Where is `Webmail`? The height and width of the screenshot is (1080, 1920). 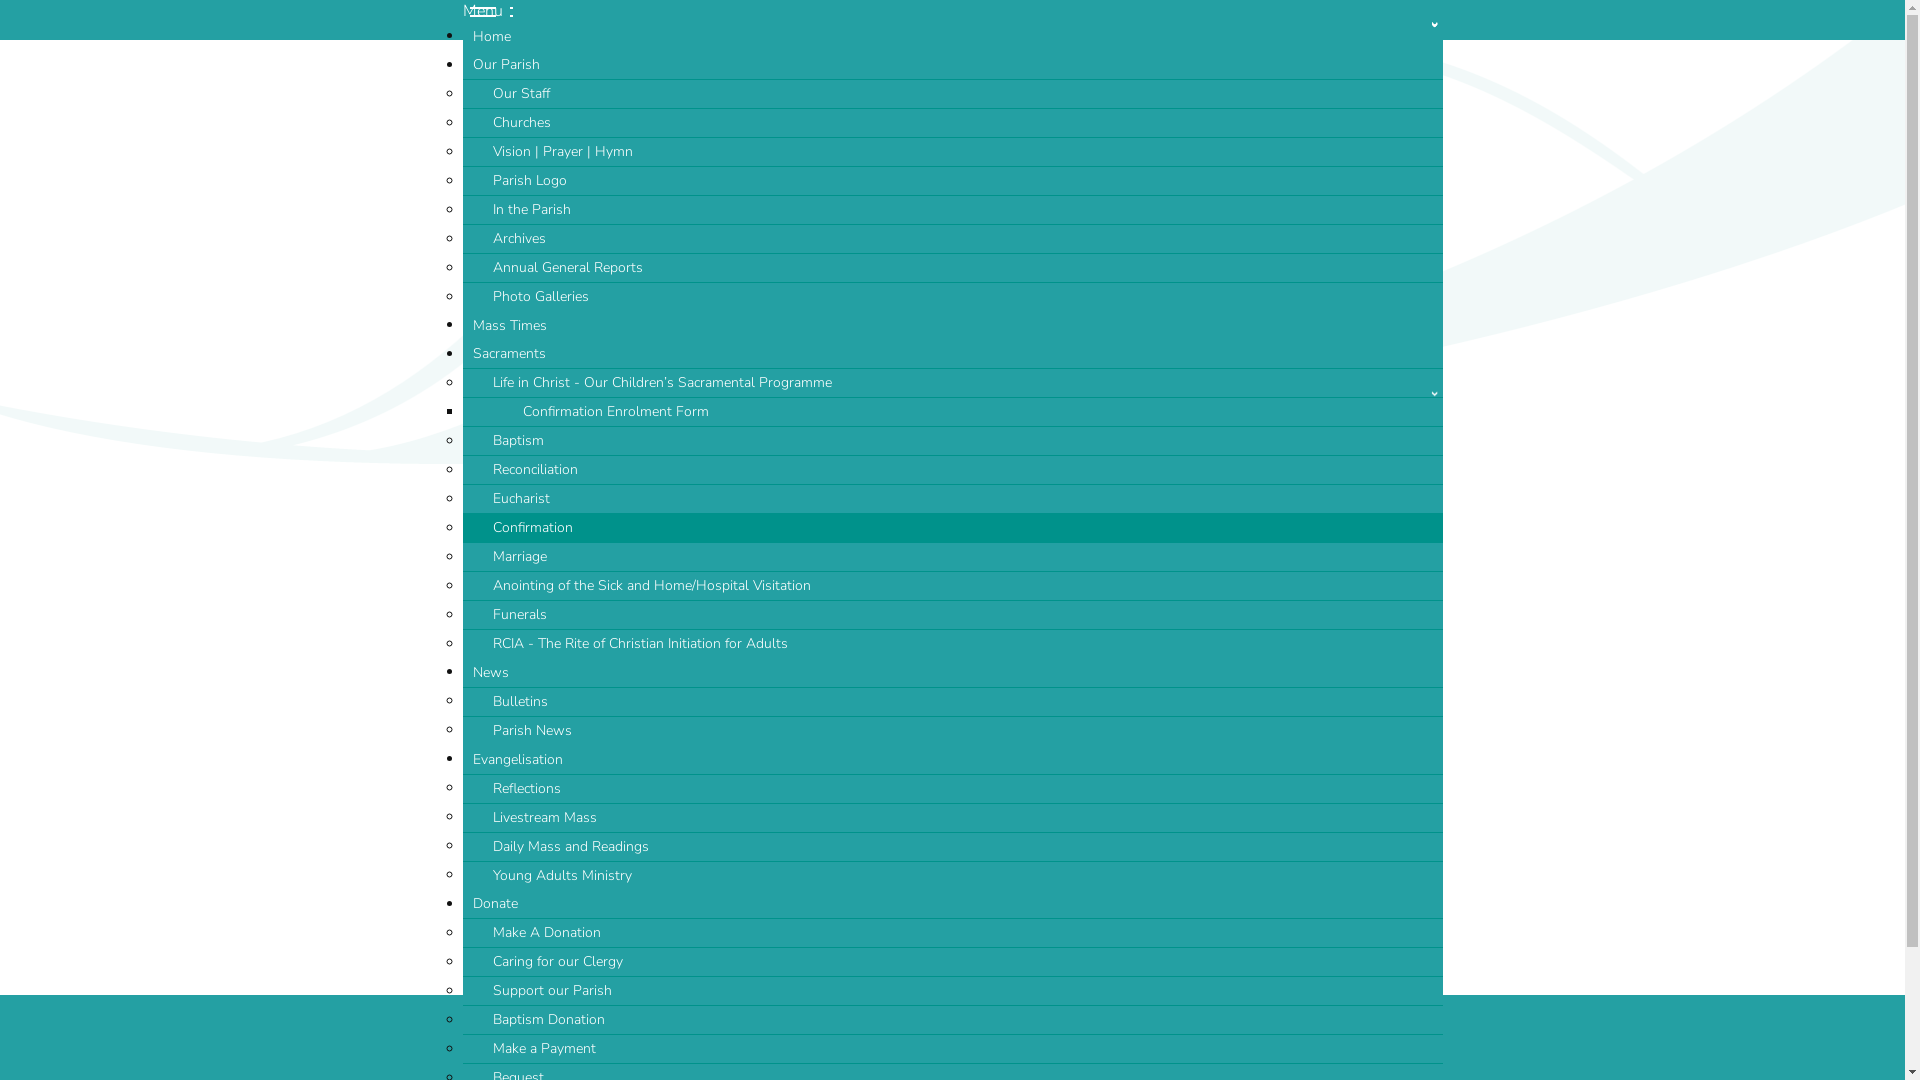 Webmail is located at coordinates (968, 1059).